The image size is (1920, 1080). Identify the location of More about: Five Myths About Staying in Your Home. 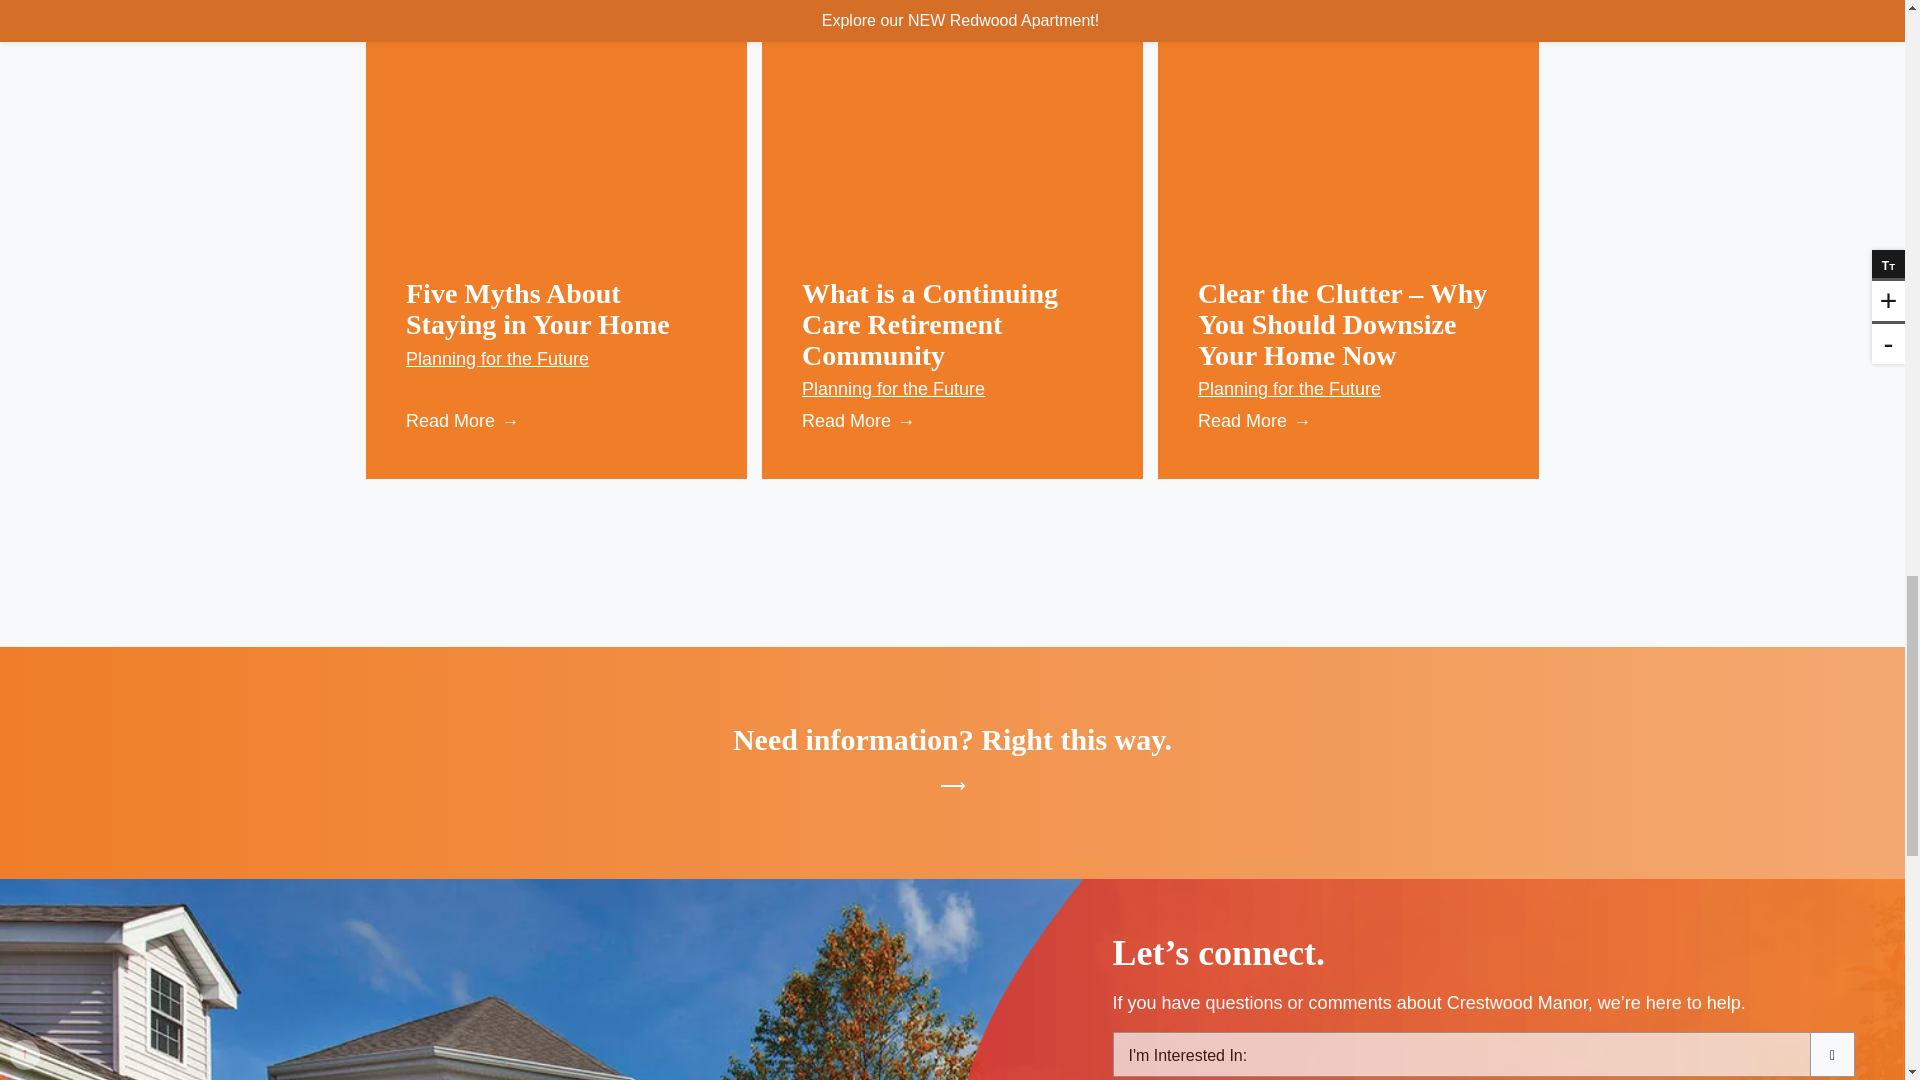
(538, 308).